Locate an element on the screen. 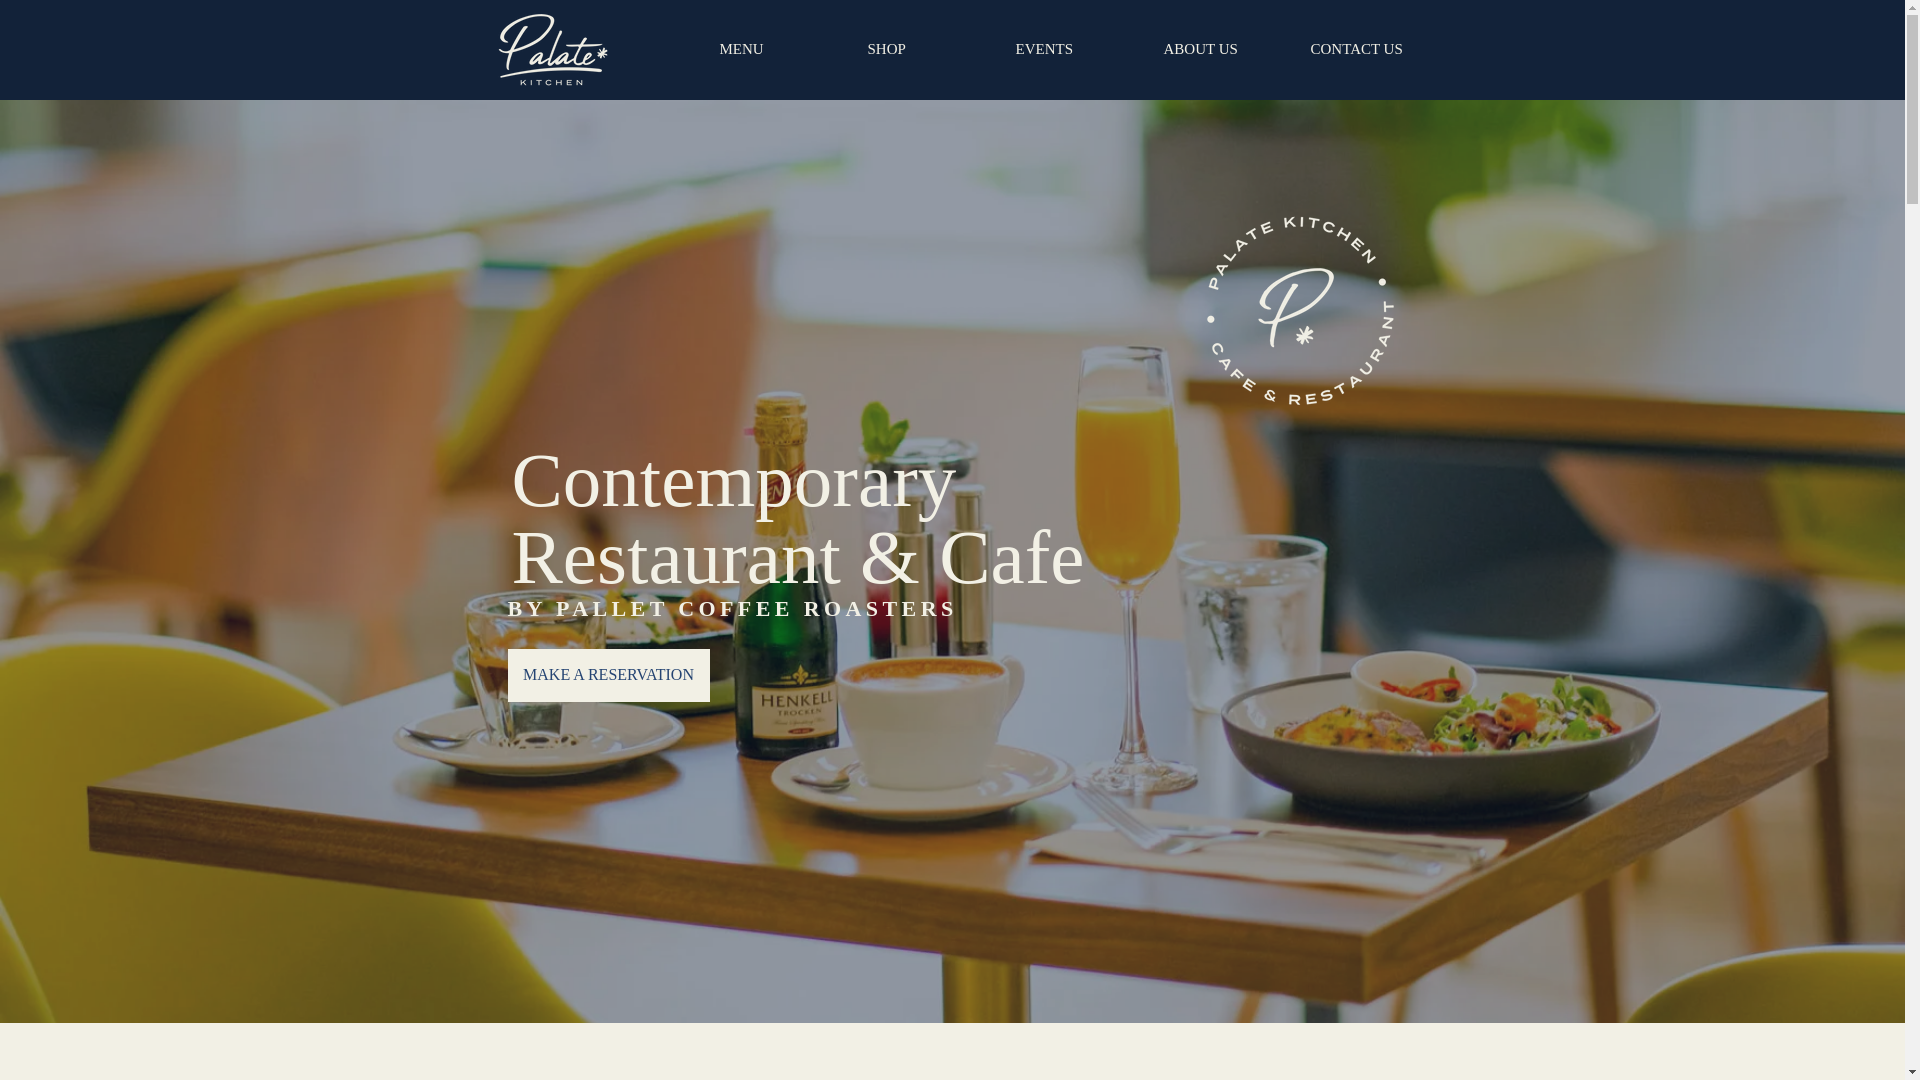 The width and height of the screenshot is (1920, 1080). CONTACT US is located at coordinates (1370, 48).